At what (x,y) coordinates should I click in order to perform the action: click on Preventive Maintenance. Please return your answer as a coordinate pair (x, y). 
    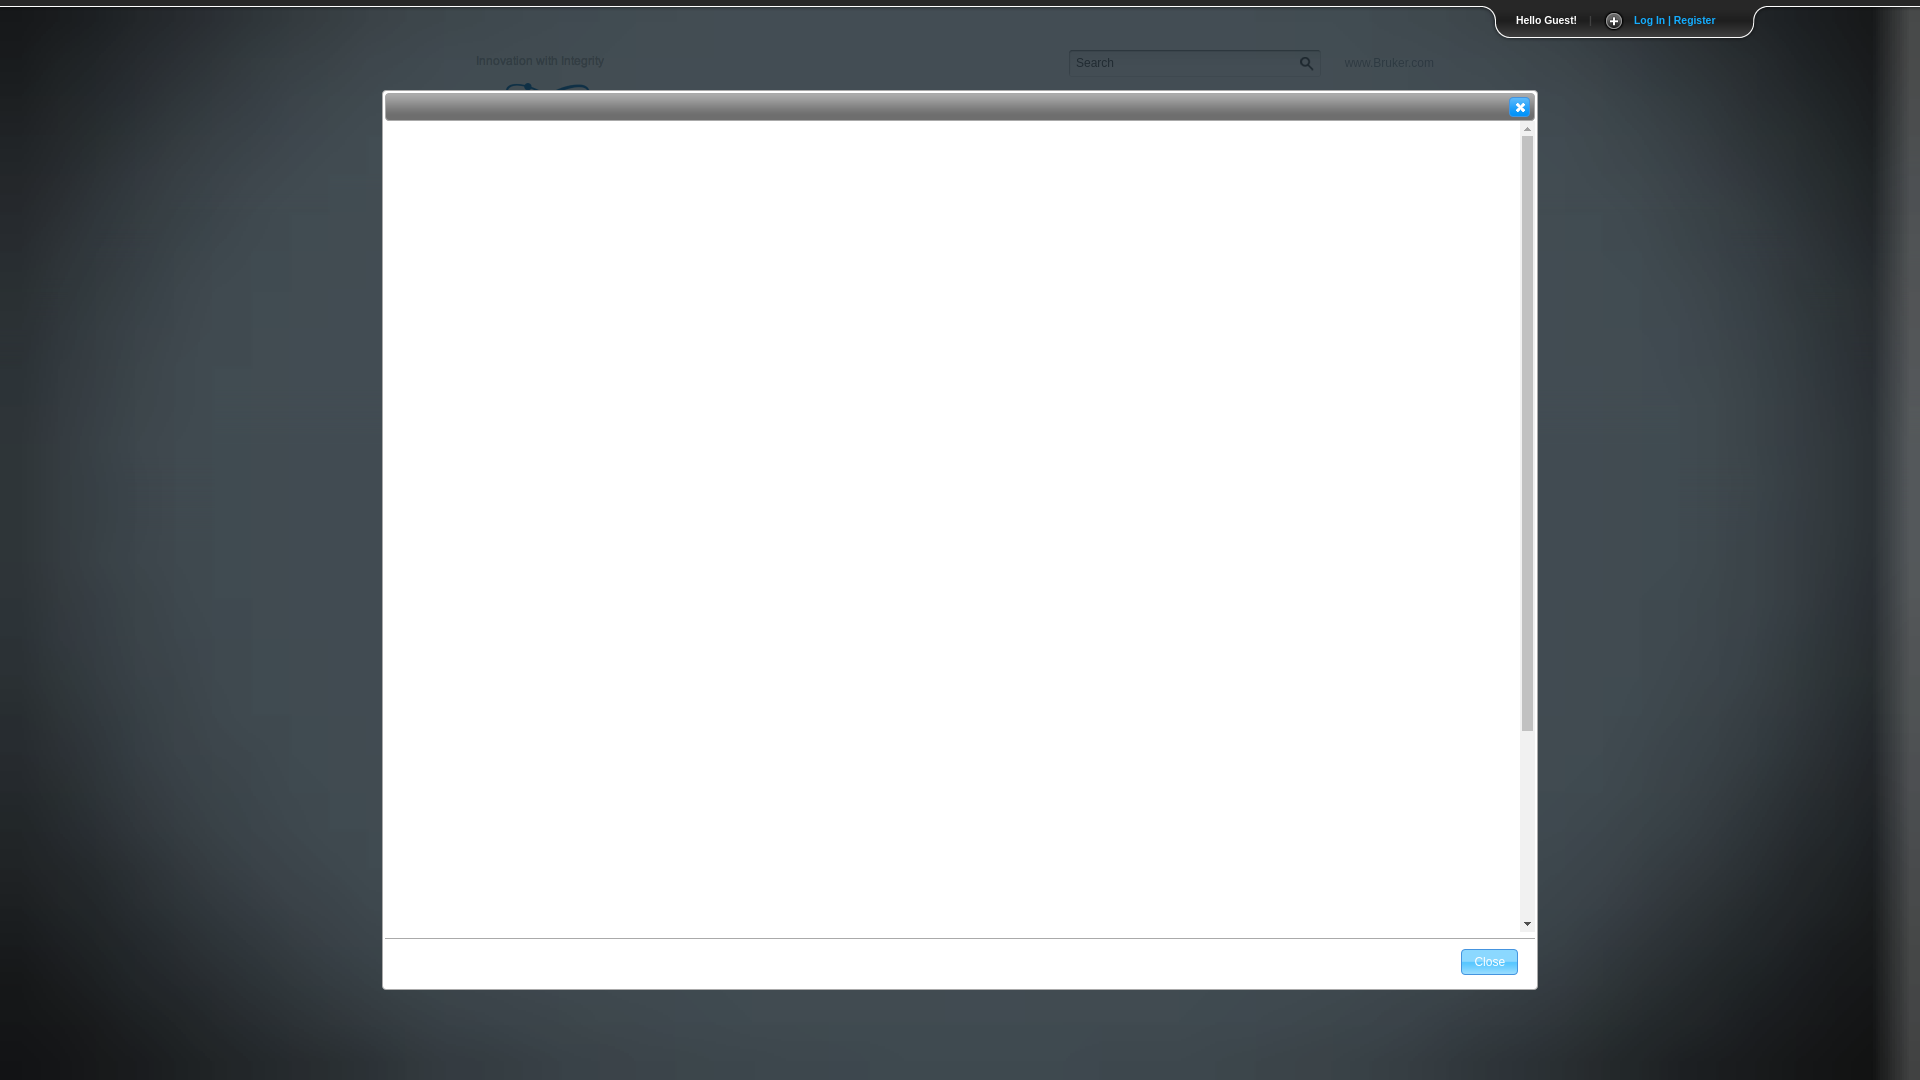
    Looking at the image, I should click on (658, 296).